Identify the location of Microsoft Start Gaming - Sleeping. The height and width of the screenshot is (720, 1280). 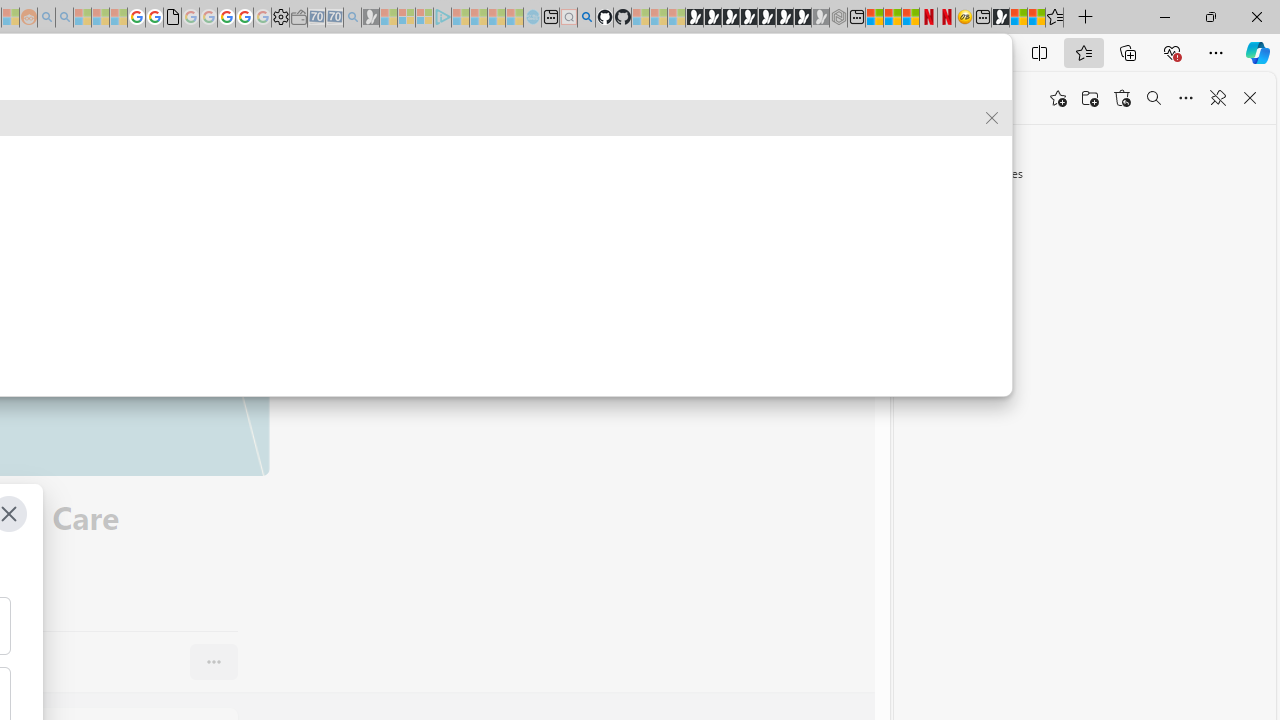
(370, 18).